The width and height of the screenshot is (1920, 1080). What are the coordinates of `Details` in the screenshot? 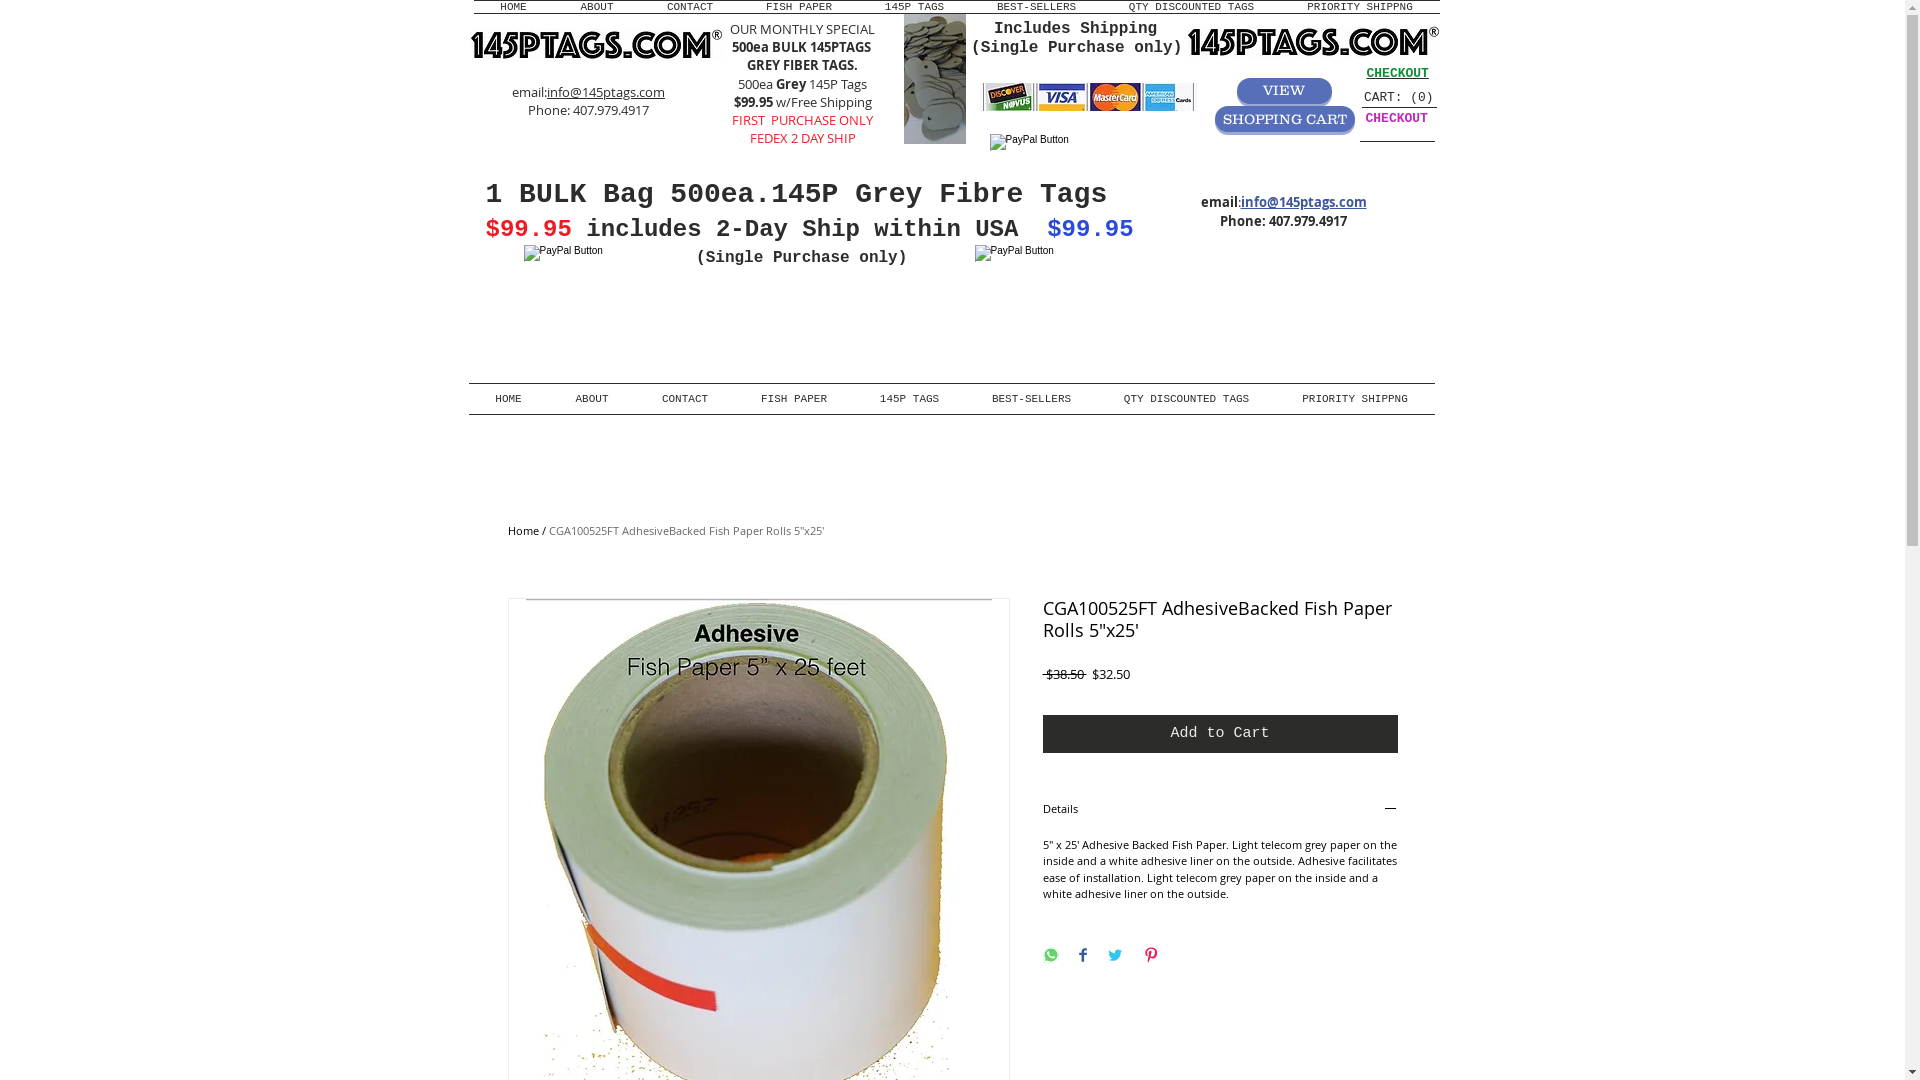 It's located at (1220, 810).